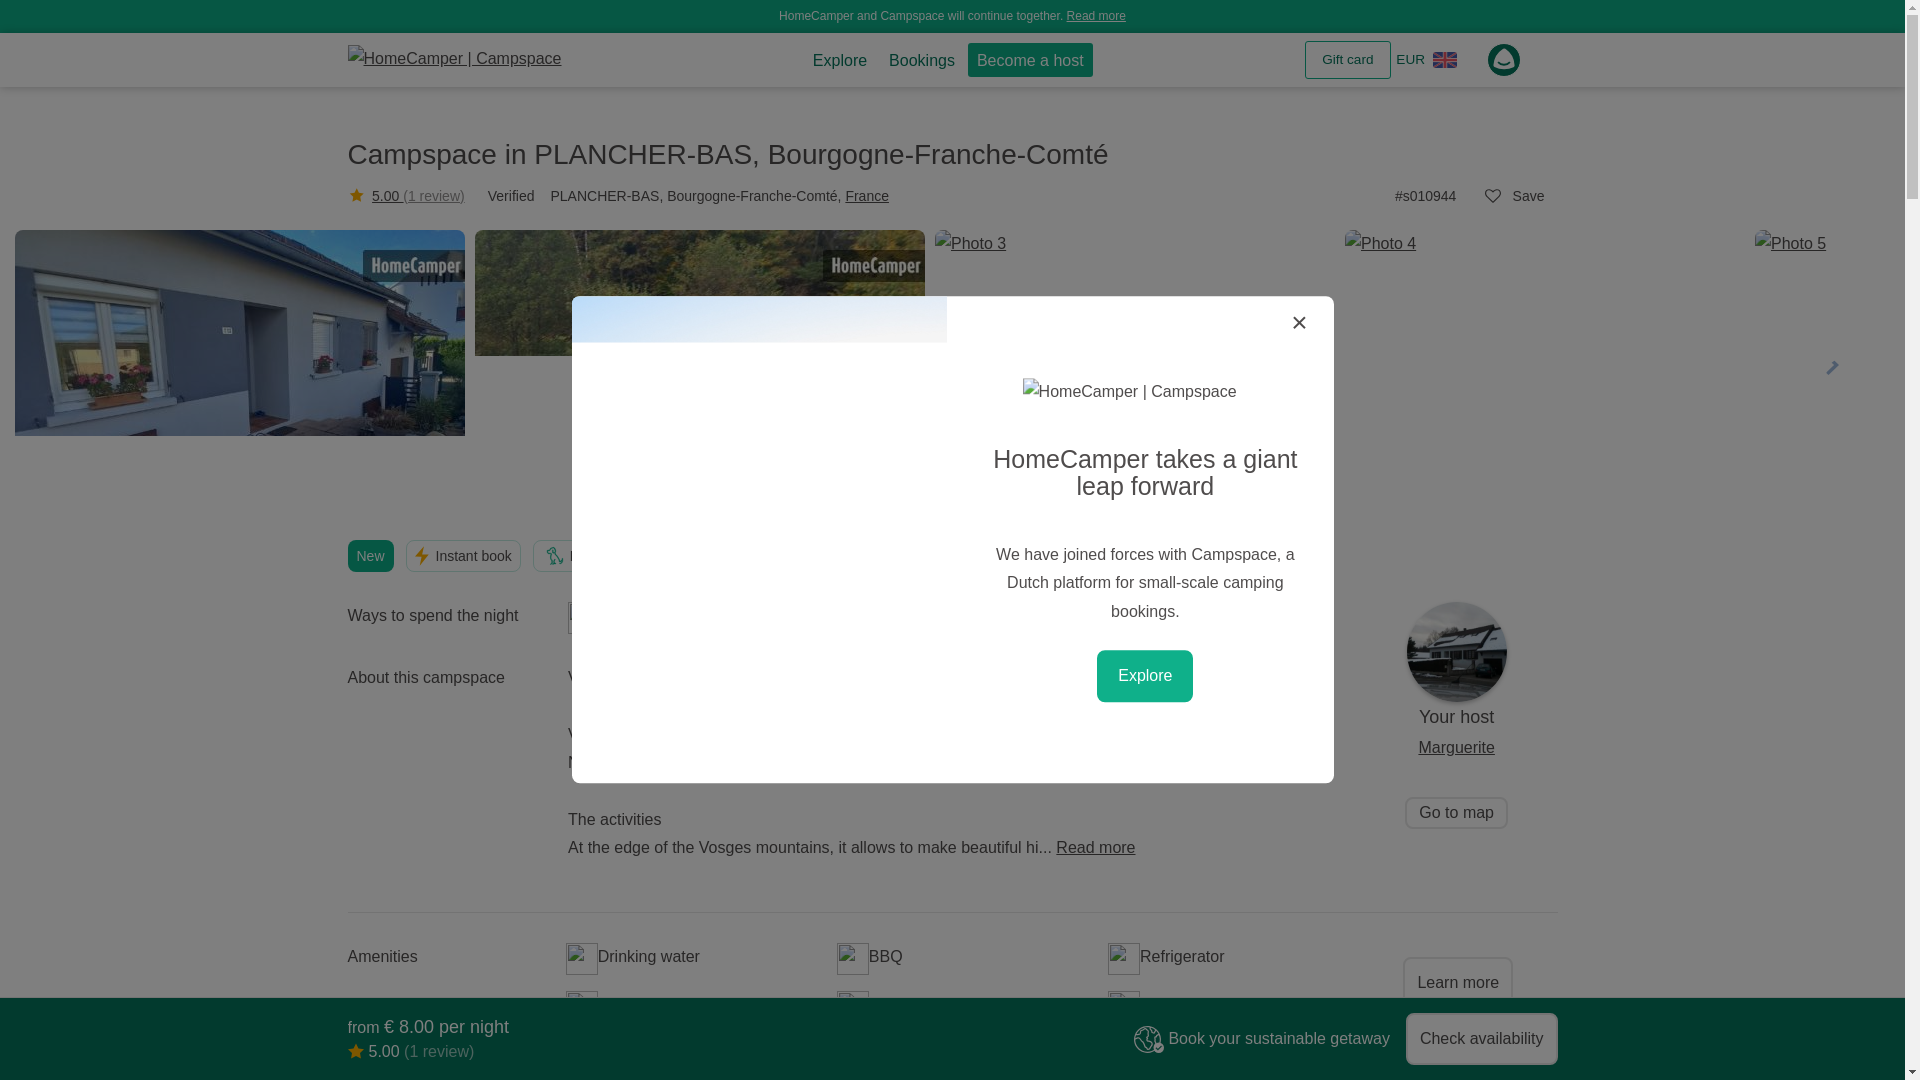 The image size is (1920, 1080). I want to click on Gift card, so click(1348, 60).